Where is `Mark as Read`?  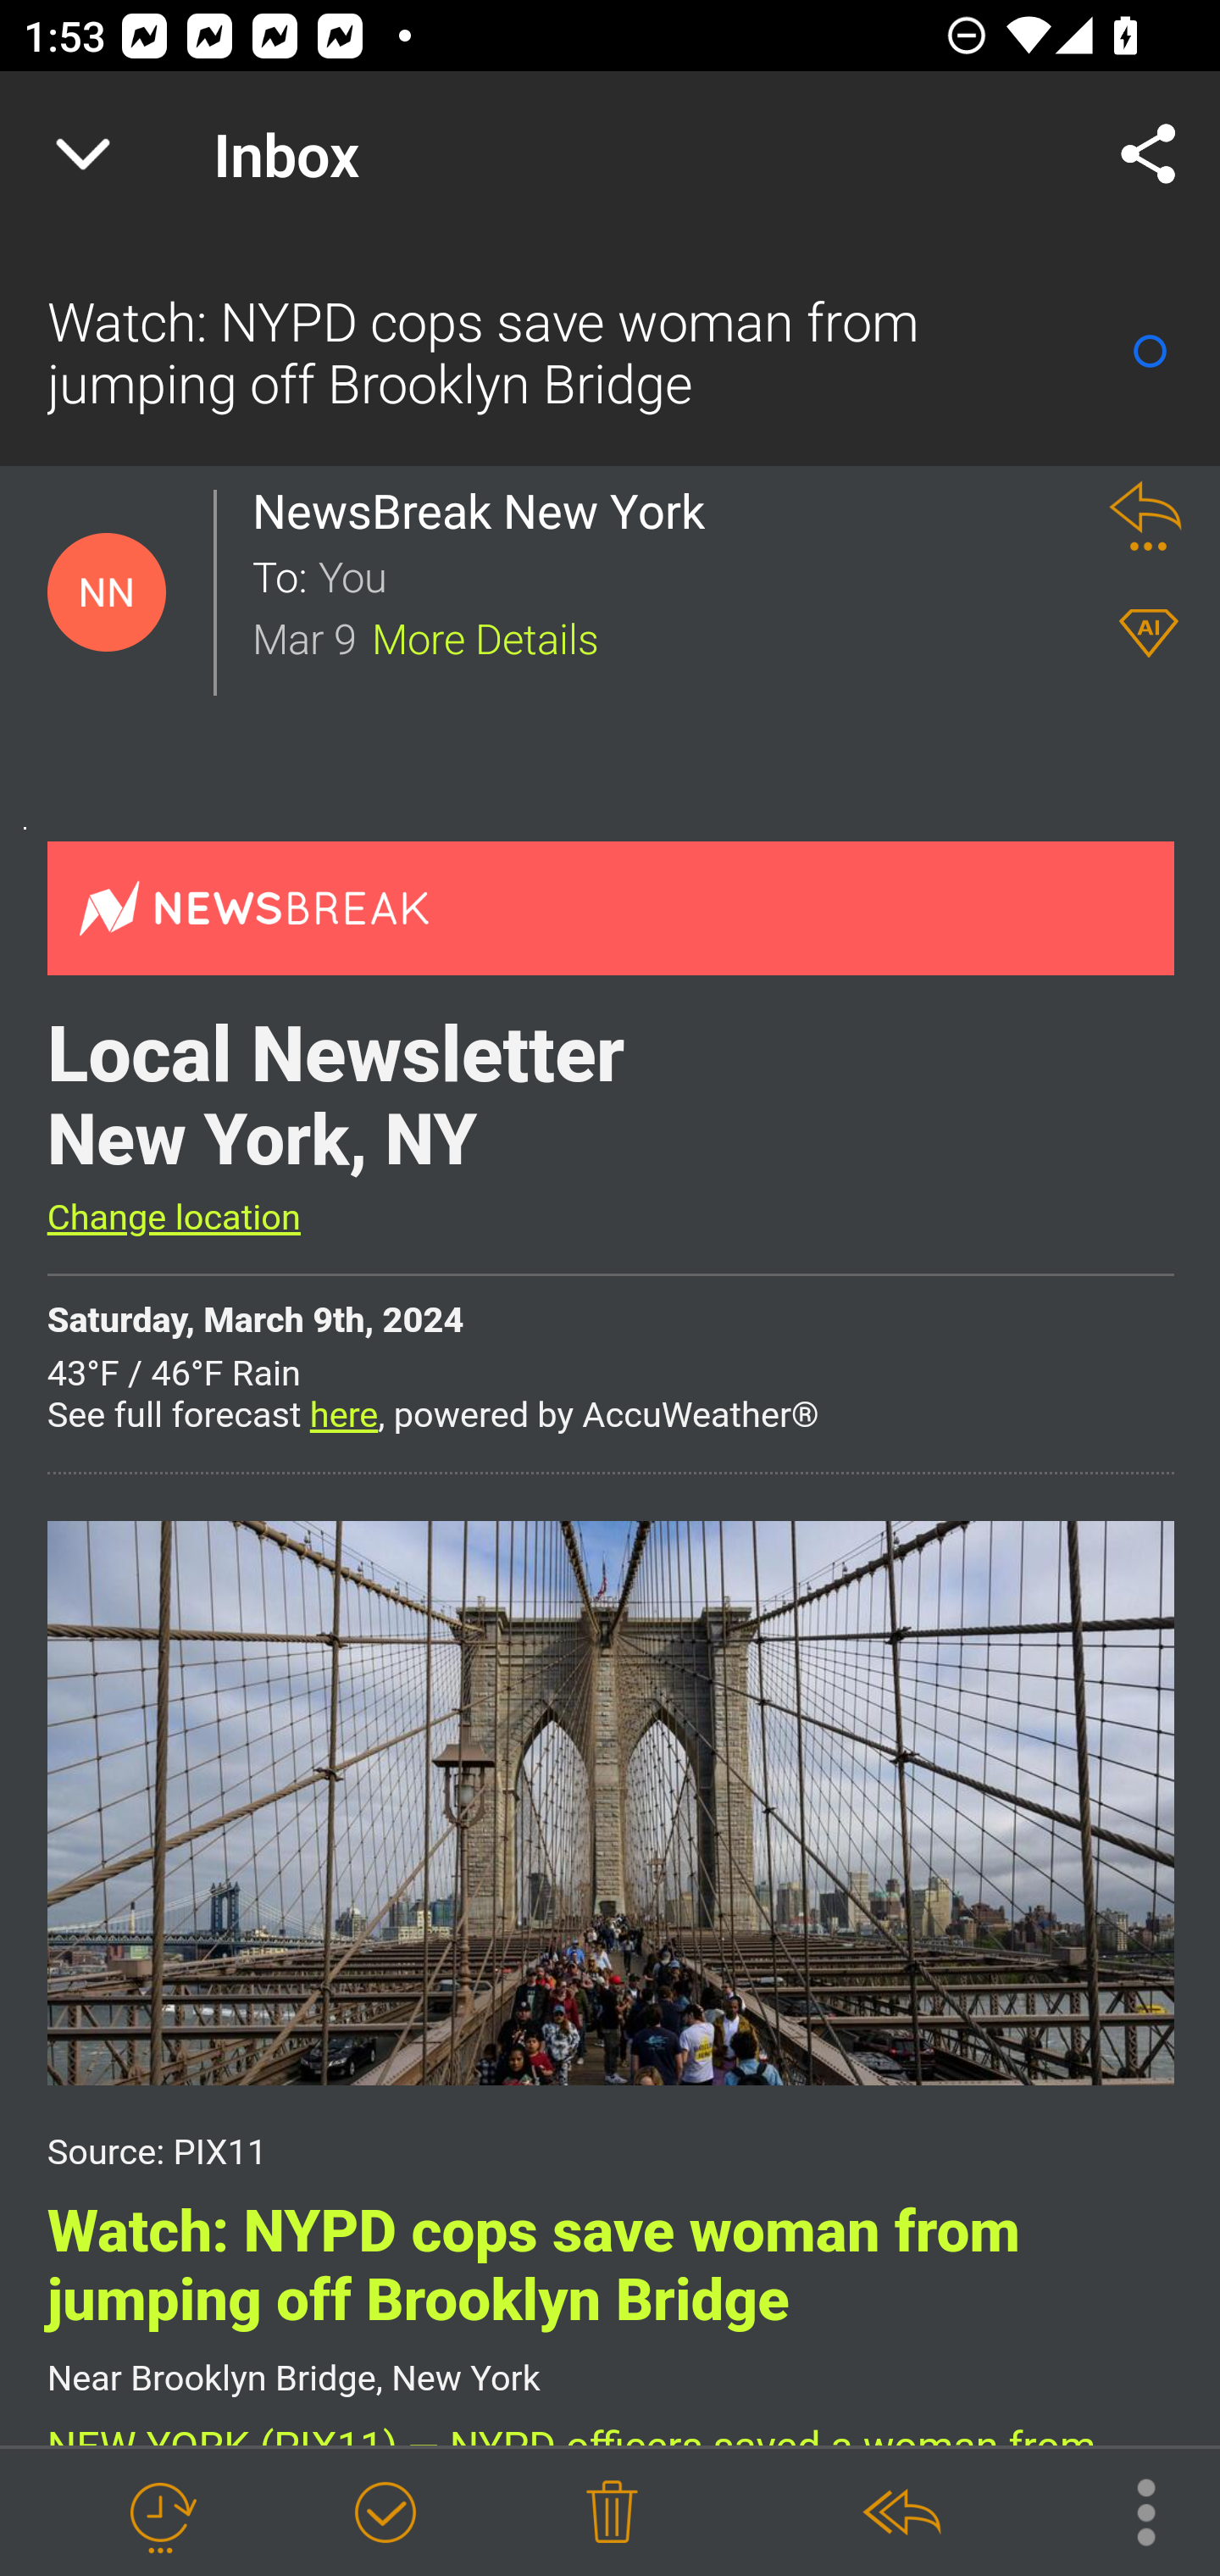 Mark as Read is located at coordinates (1150, 351).